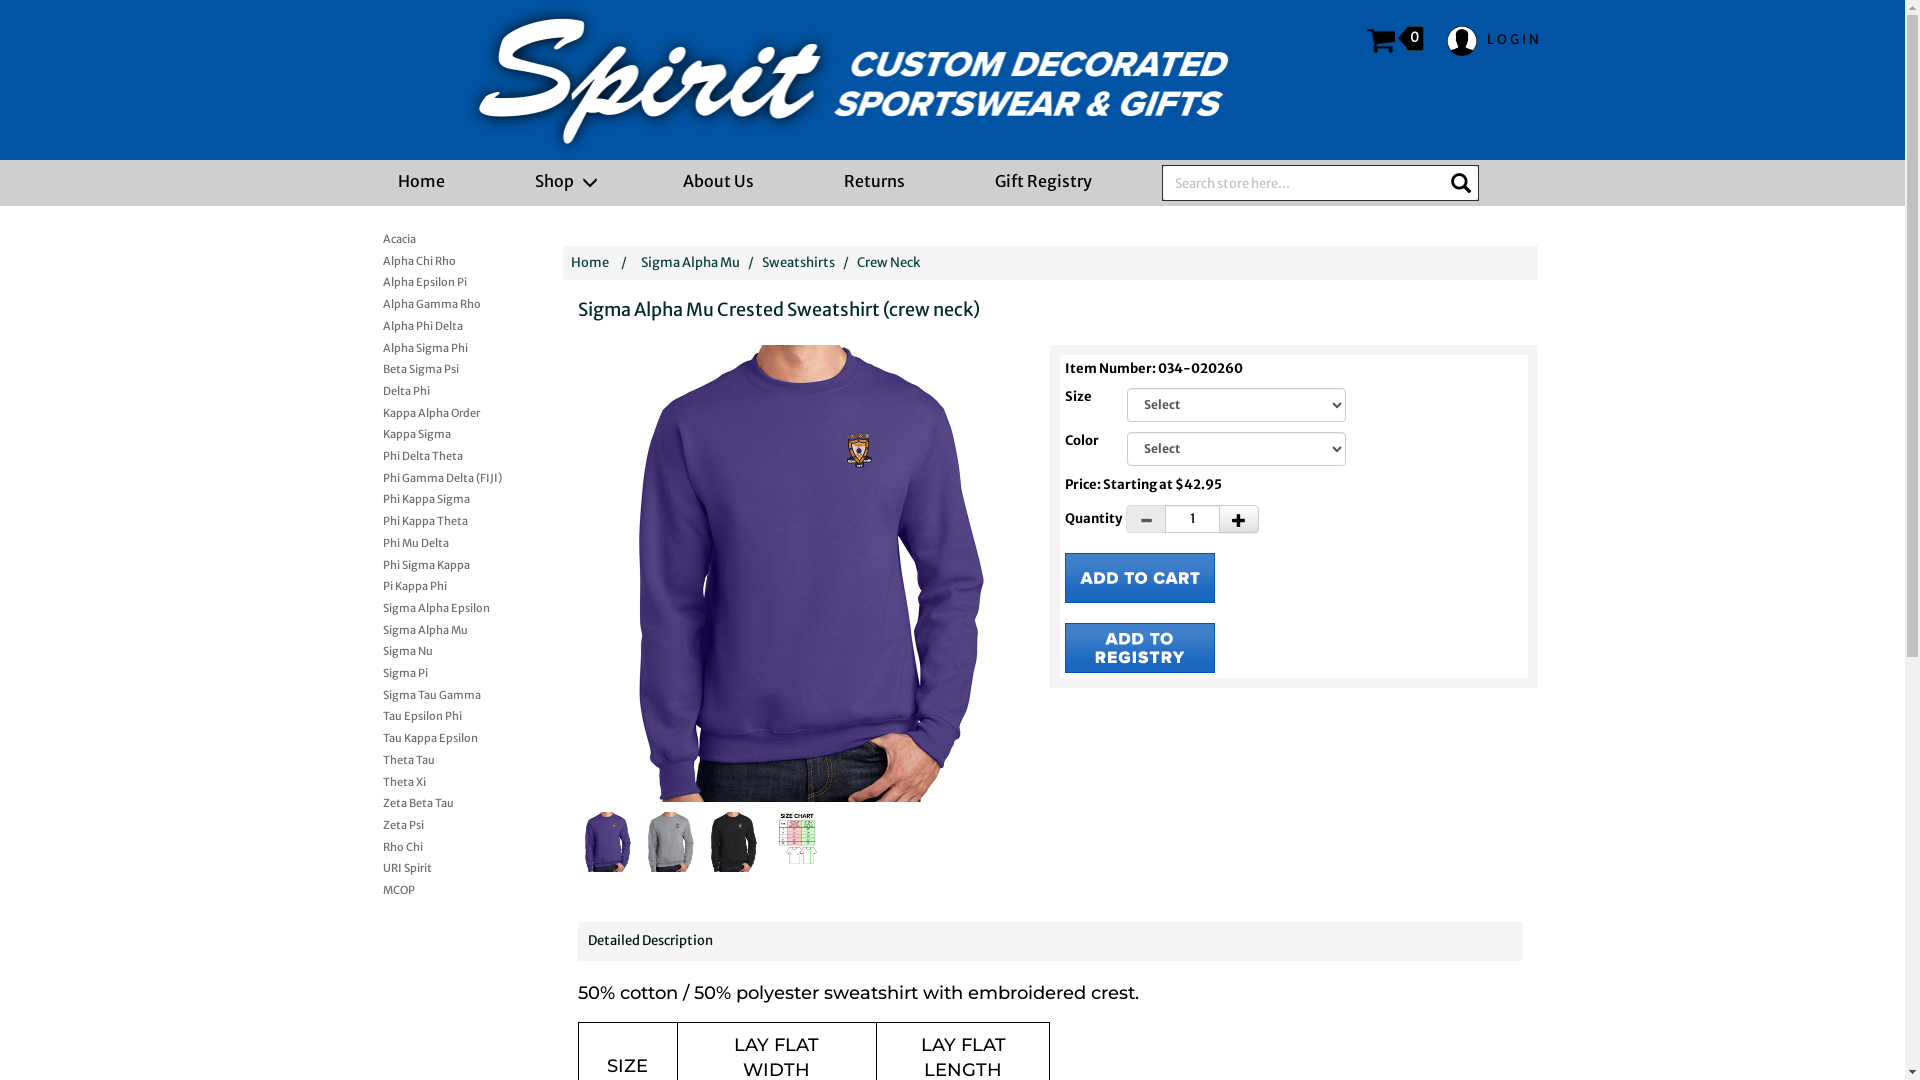 This screenshot has height=1080, width=1920. I want to click on Returns, so click(874, 181).